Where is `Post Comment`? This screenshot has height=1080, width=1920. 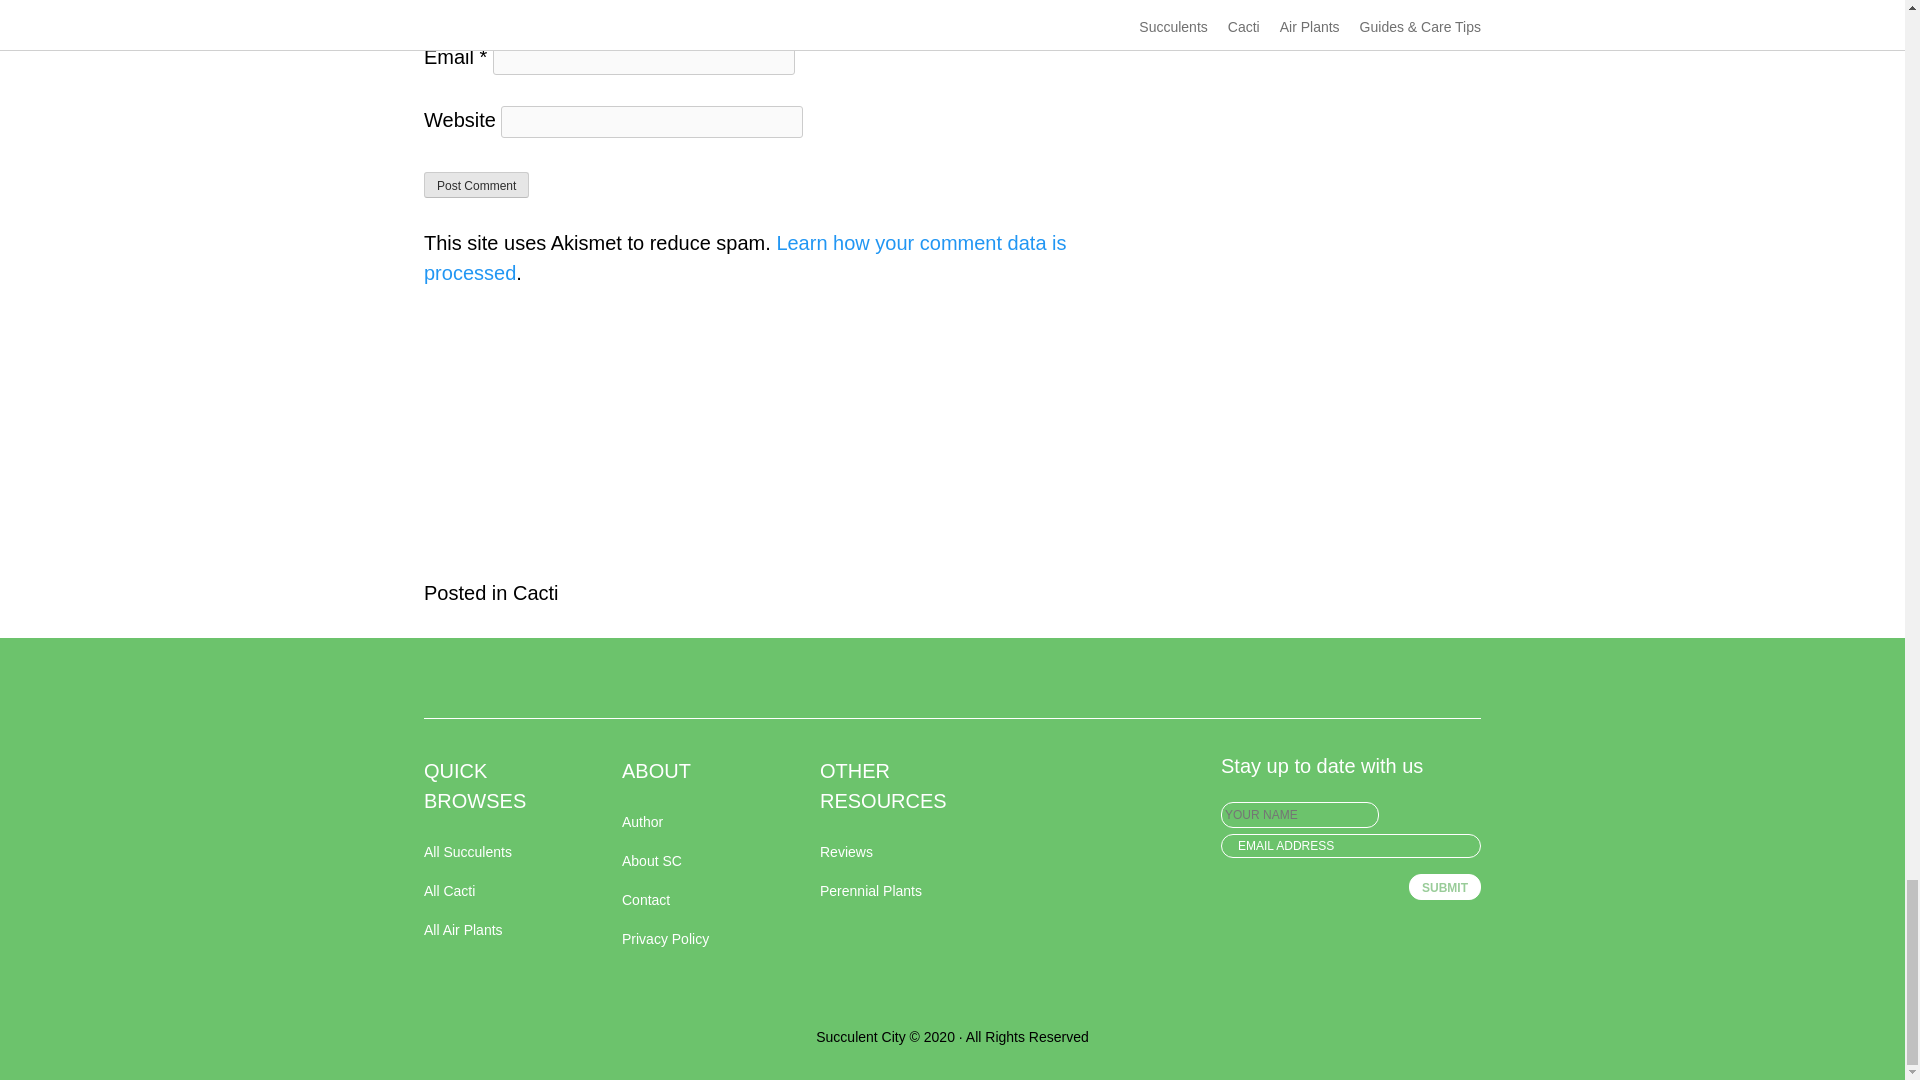
Post Comment is located at coordinates (476, 184).